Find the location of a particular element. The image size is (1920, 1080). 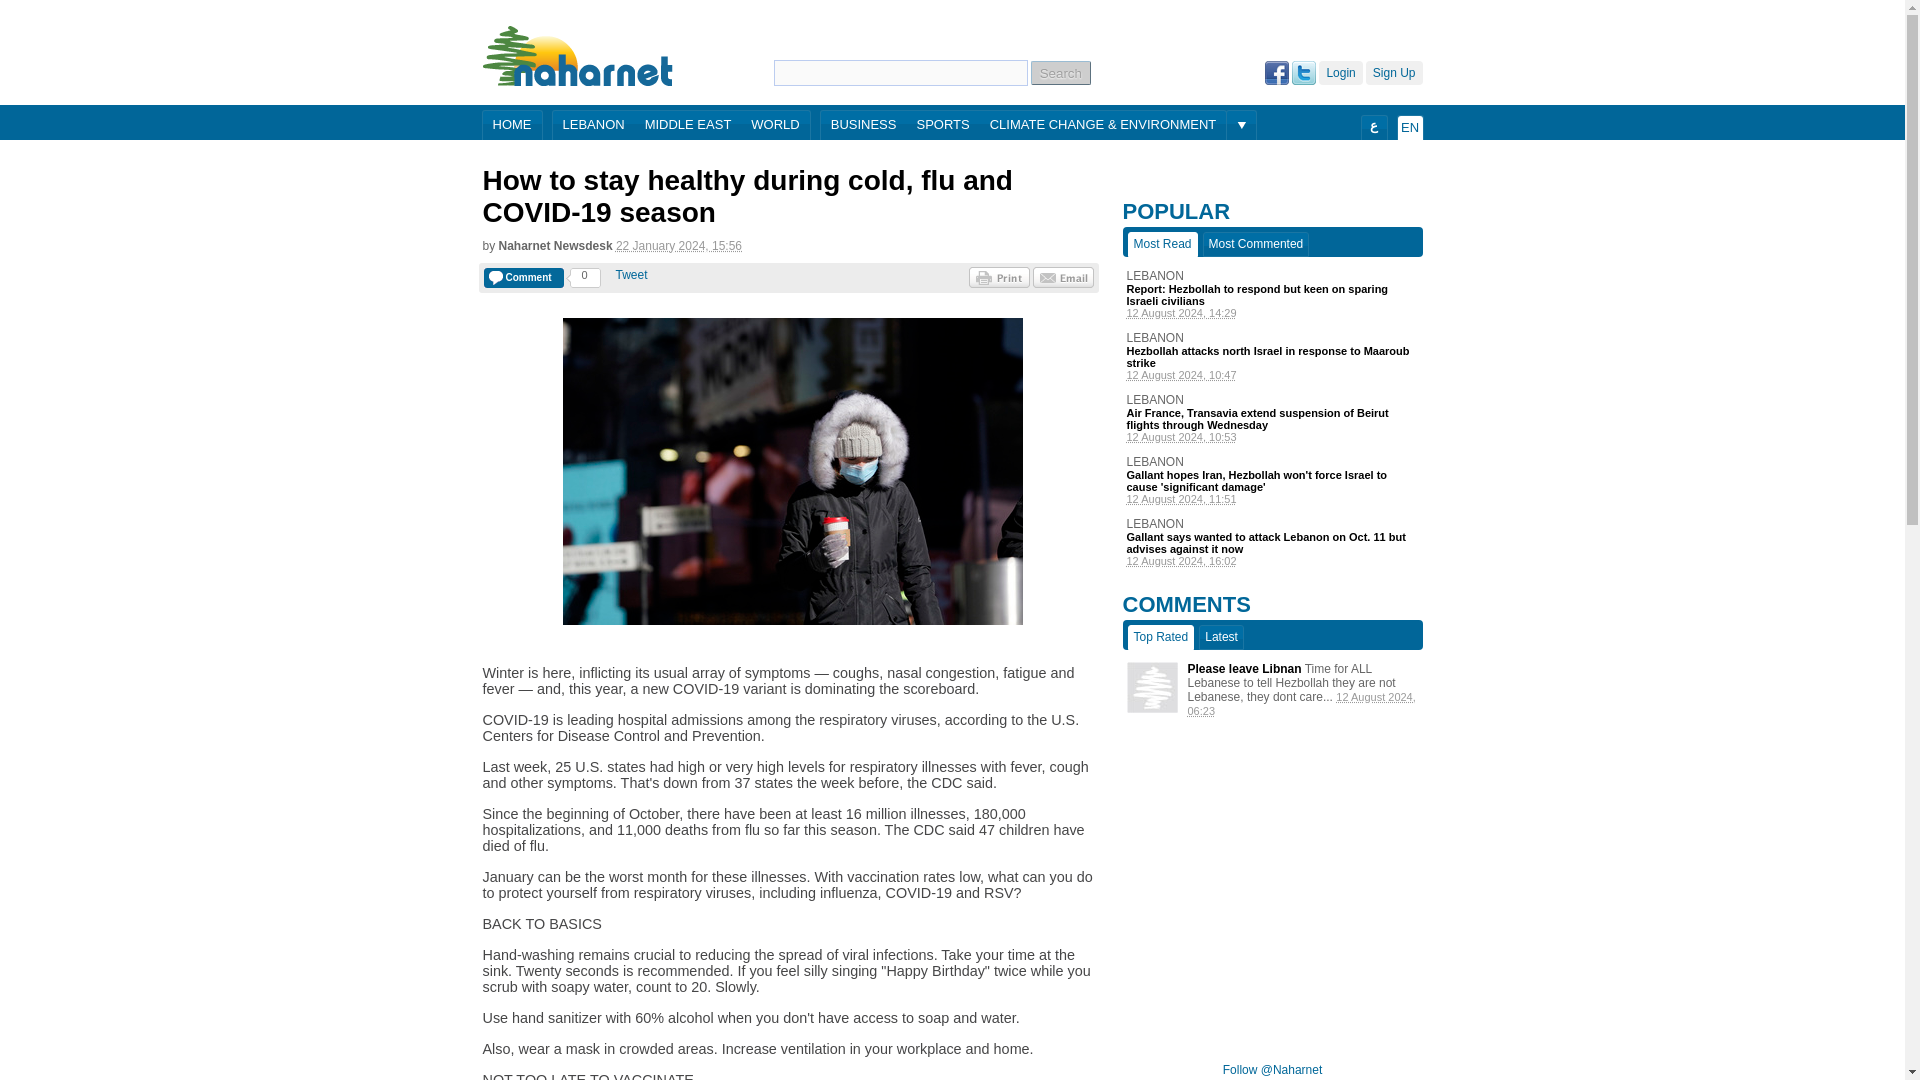

2024-08-12T03:23:28Z is located at coordinates (1302, 704).